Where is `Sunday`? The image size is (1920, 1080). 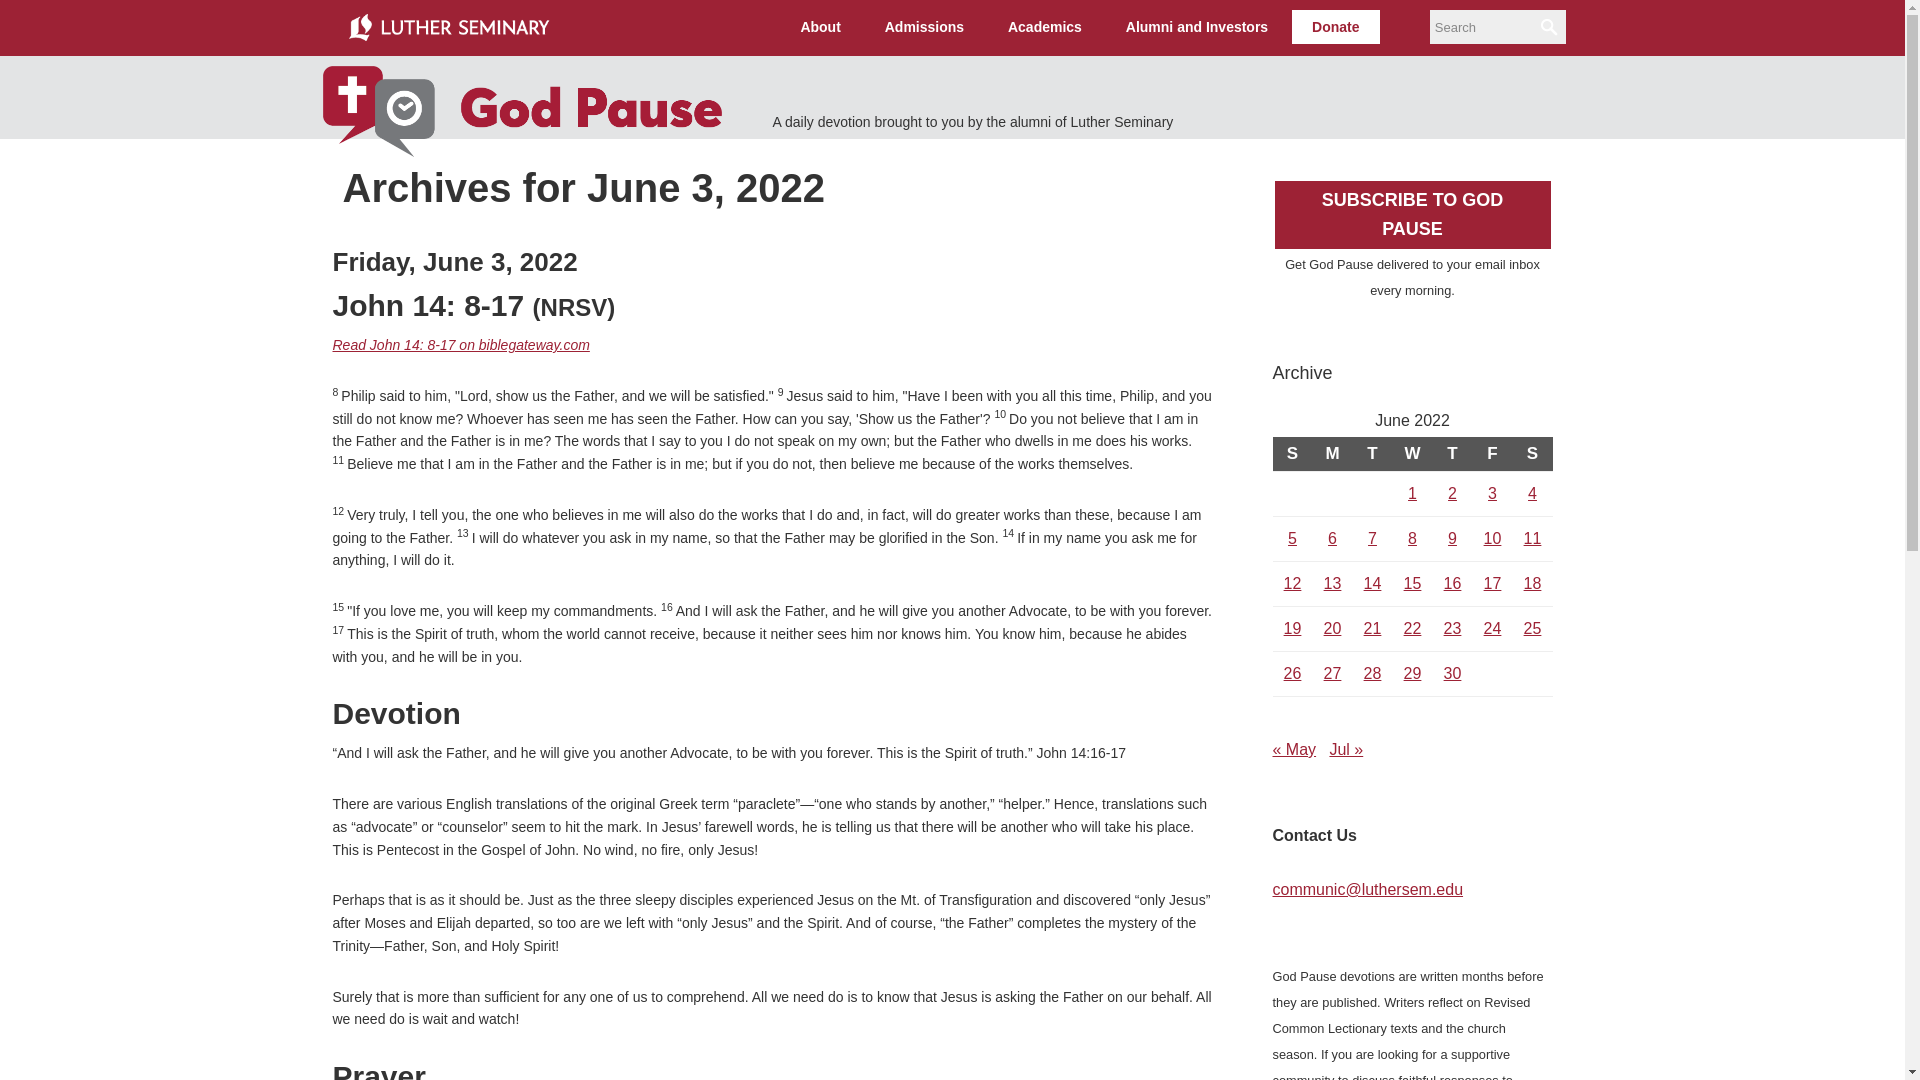
Sunday is located at coordinates (1291, 454).